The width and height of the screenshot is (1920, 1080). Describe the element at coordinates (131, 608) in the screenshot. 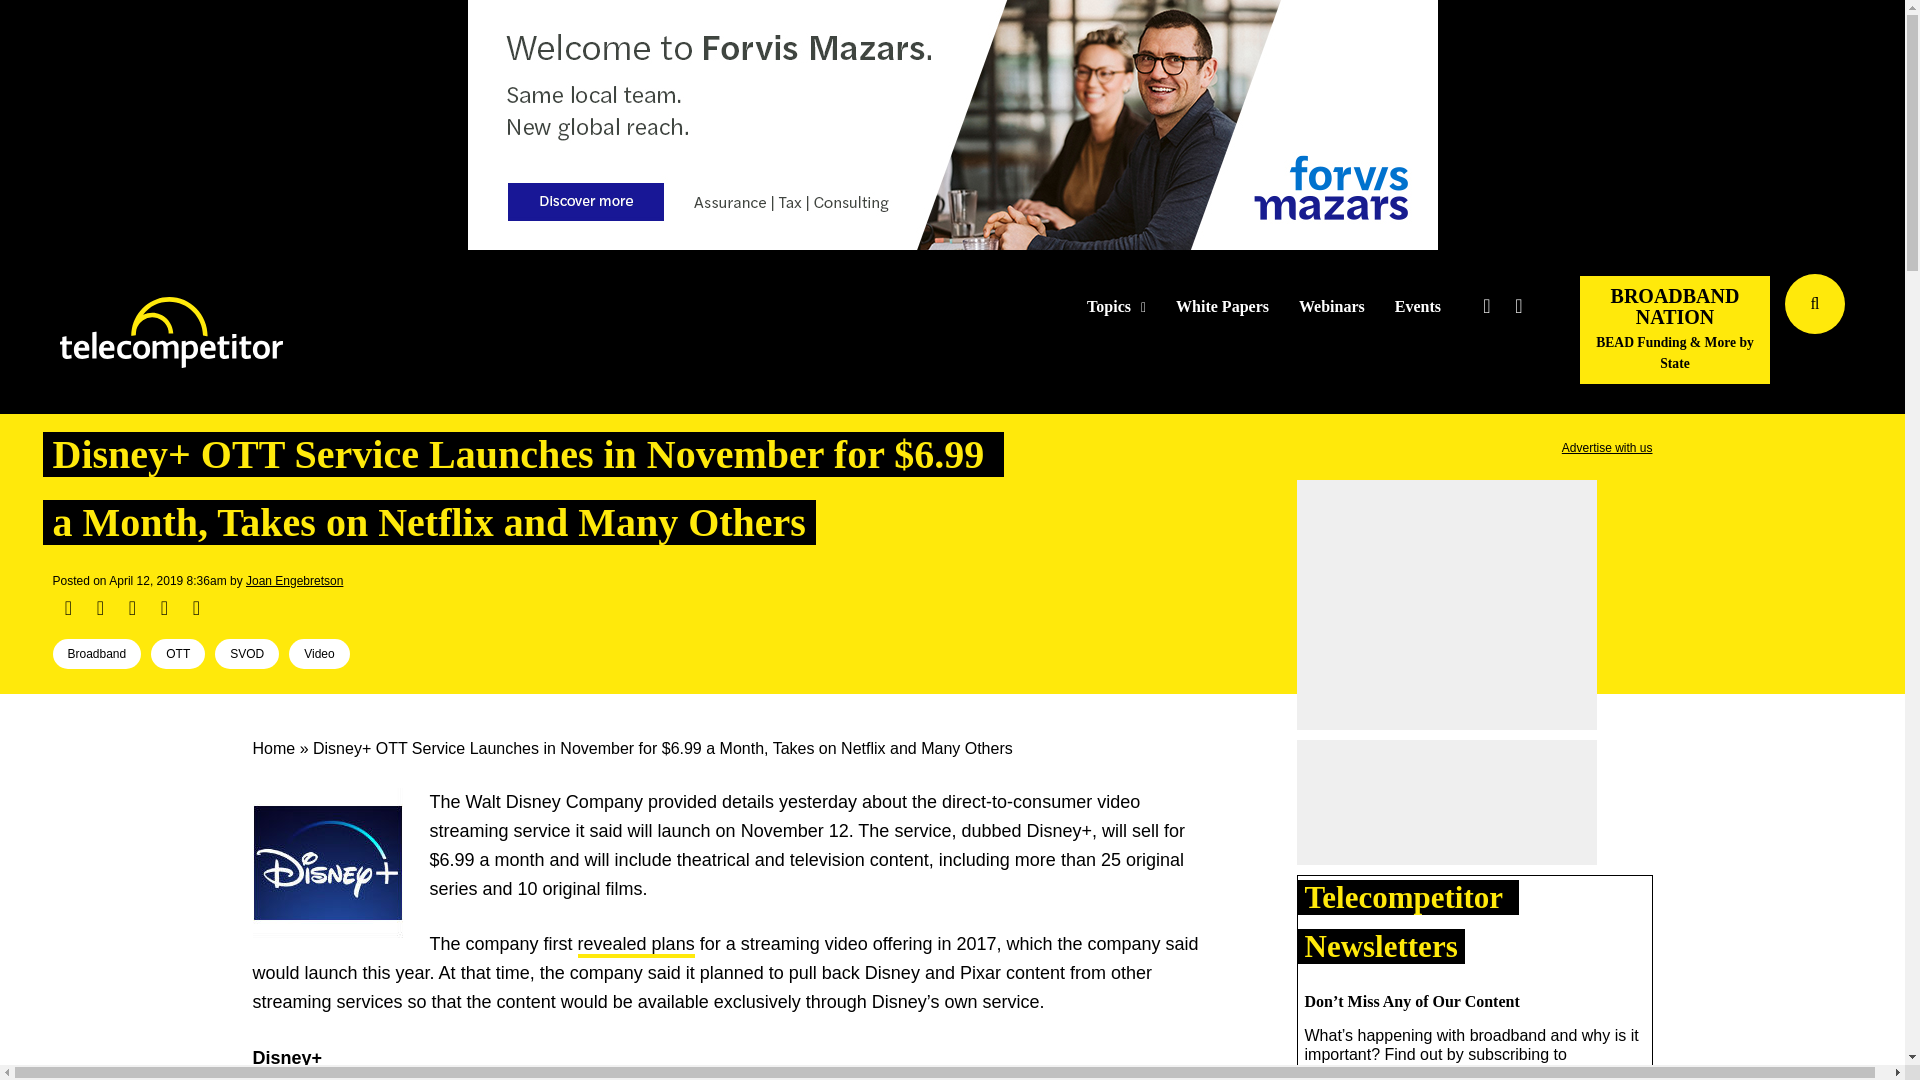

I see `Share on Linked In` at that location.